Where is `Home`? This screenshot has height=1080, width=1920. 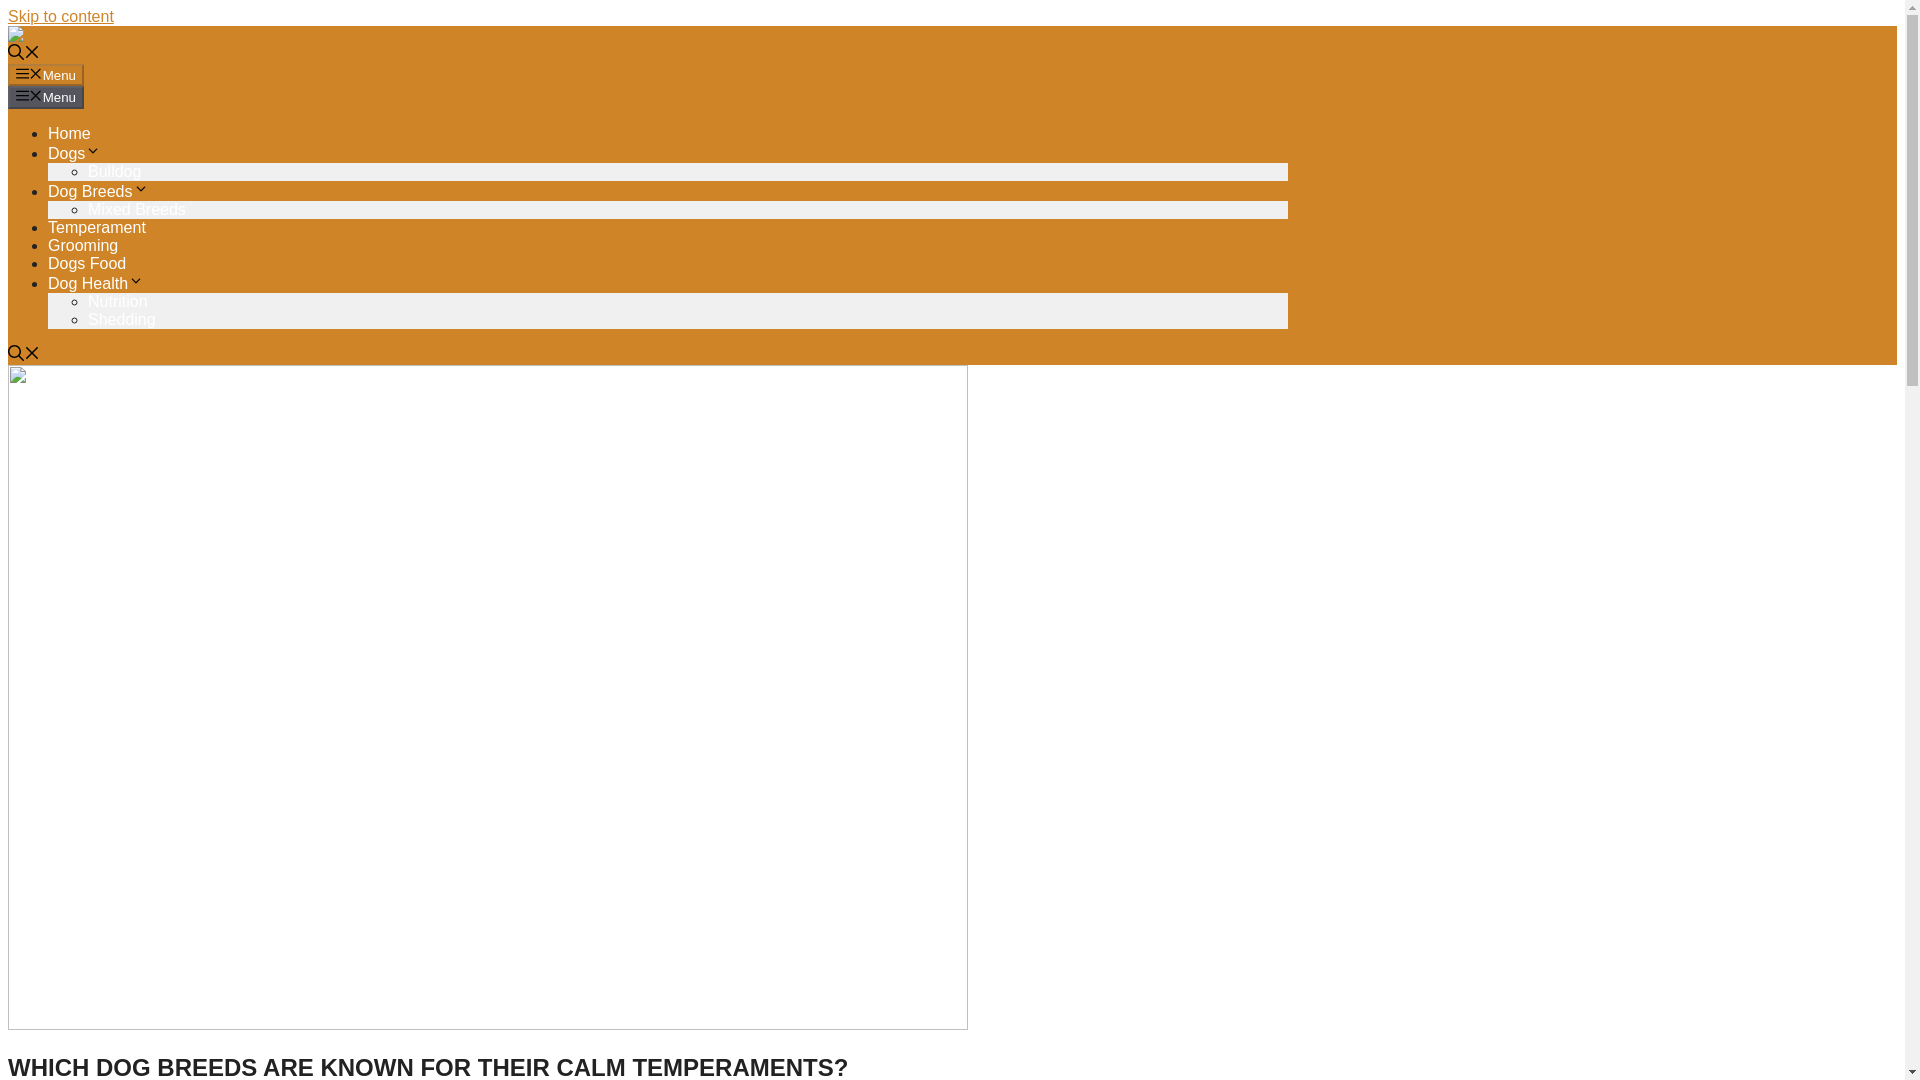
Home is located at coordinates (69, 133).